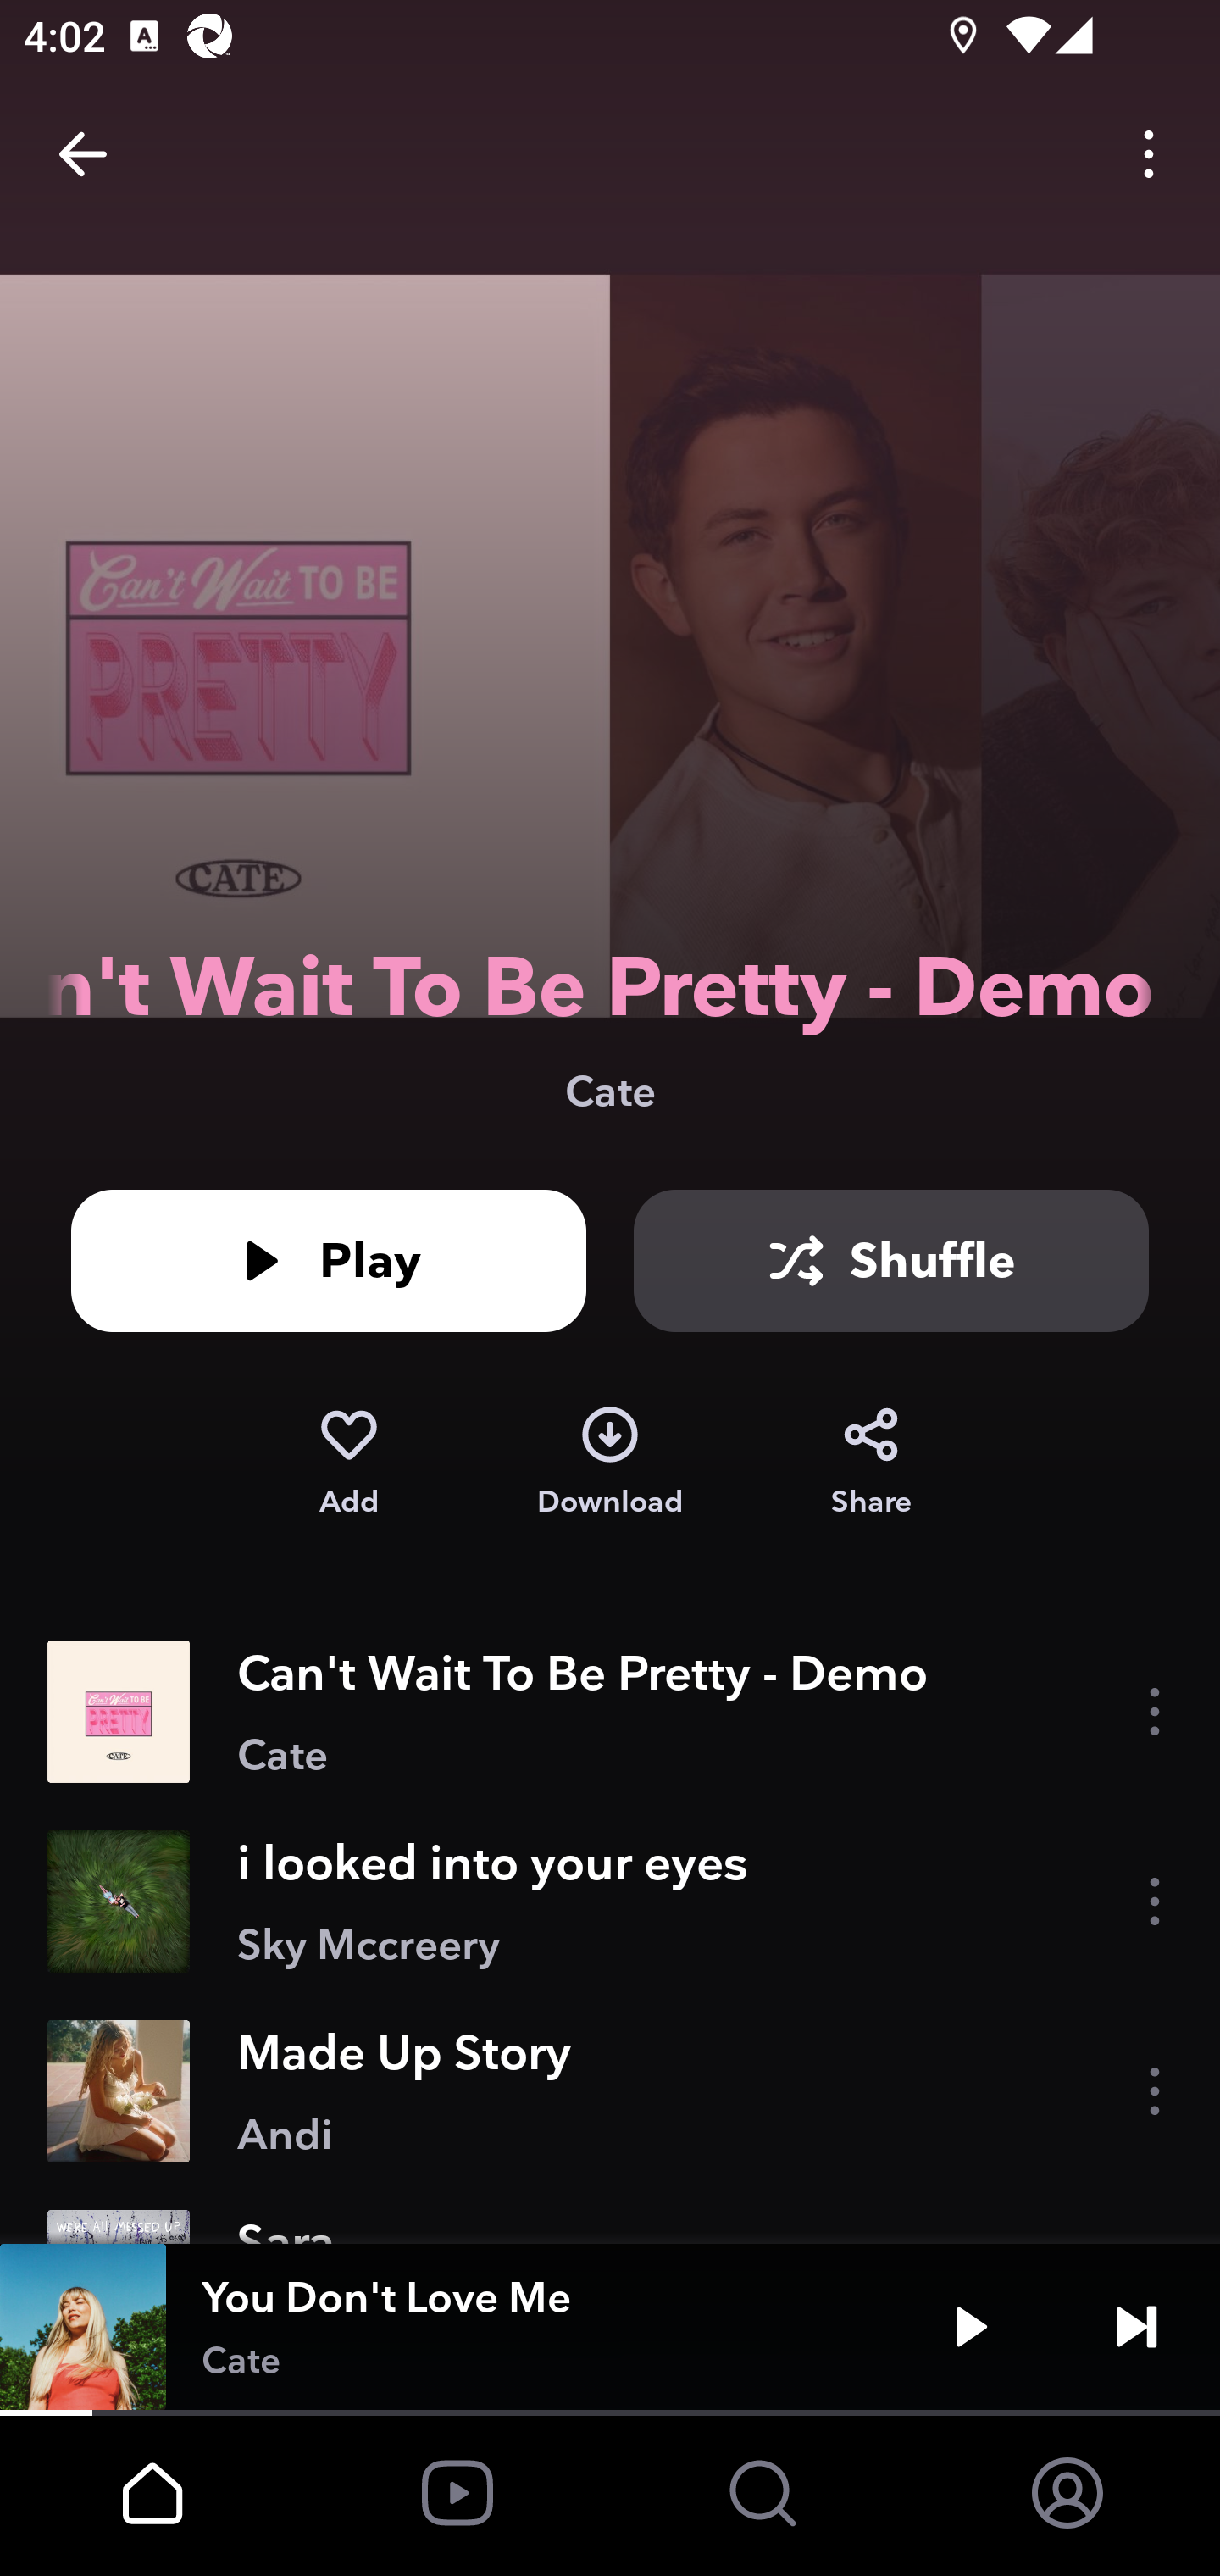  What do you see at coordinates (1149, 154) in the screenshot?
I see `Options` at bounding box center [1149, 154].